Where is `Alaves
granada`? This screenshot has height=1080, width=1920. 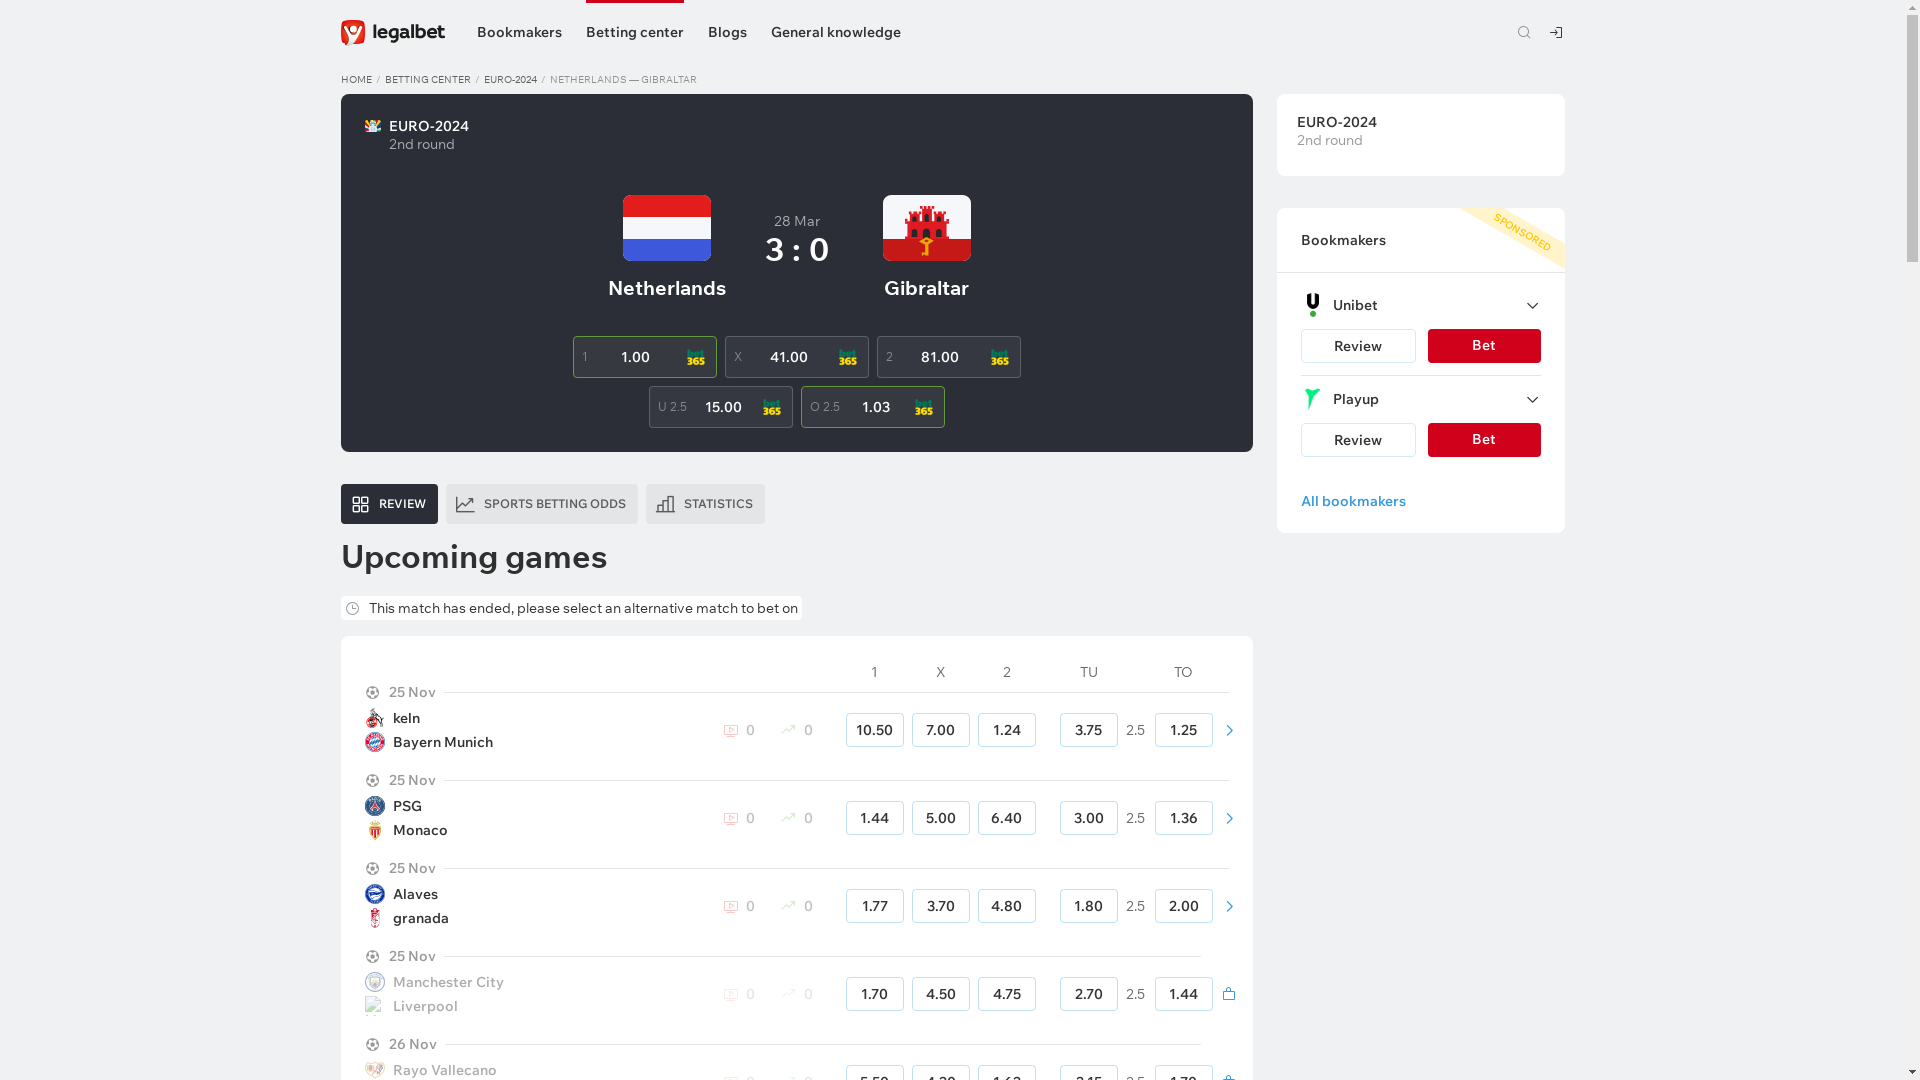
Alaves
granada is located at coordinates (532, 906).